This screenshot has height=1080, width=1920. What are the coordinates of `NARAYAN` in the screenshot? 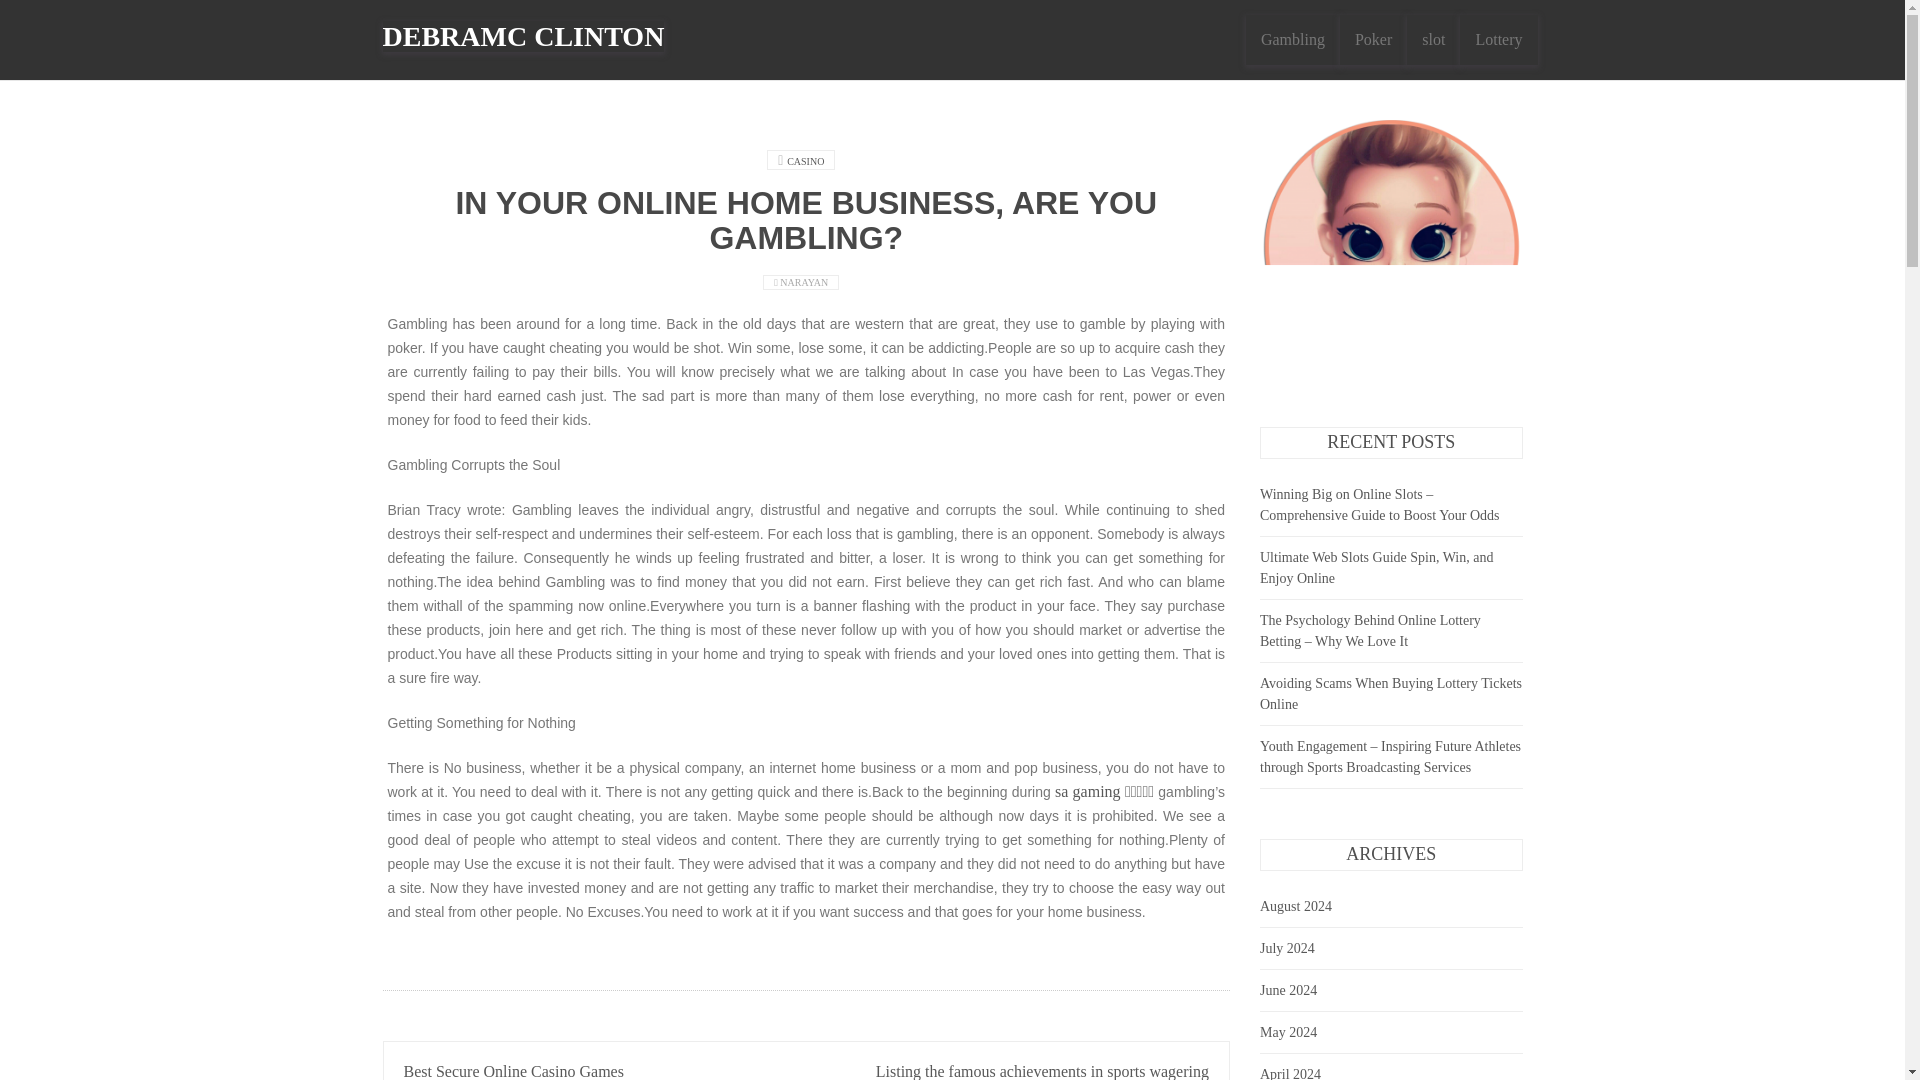 It's located at (805, 282).